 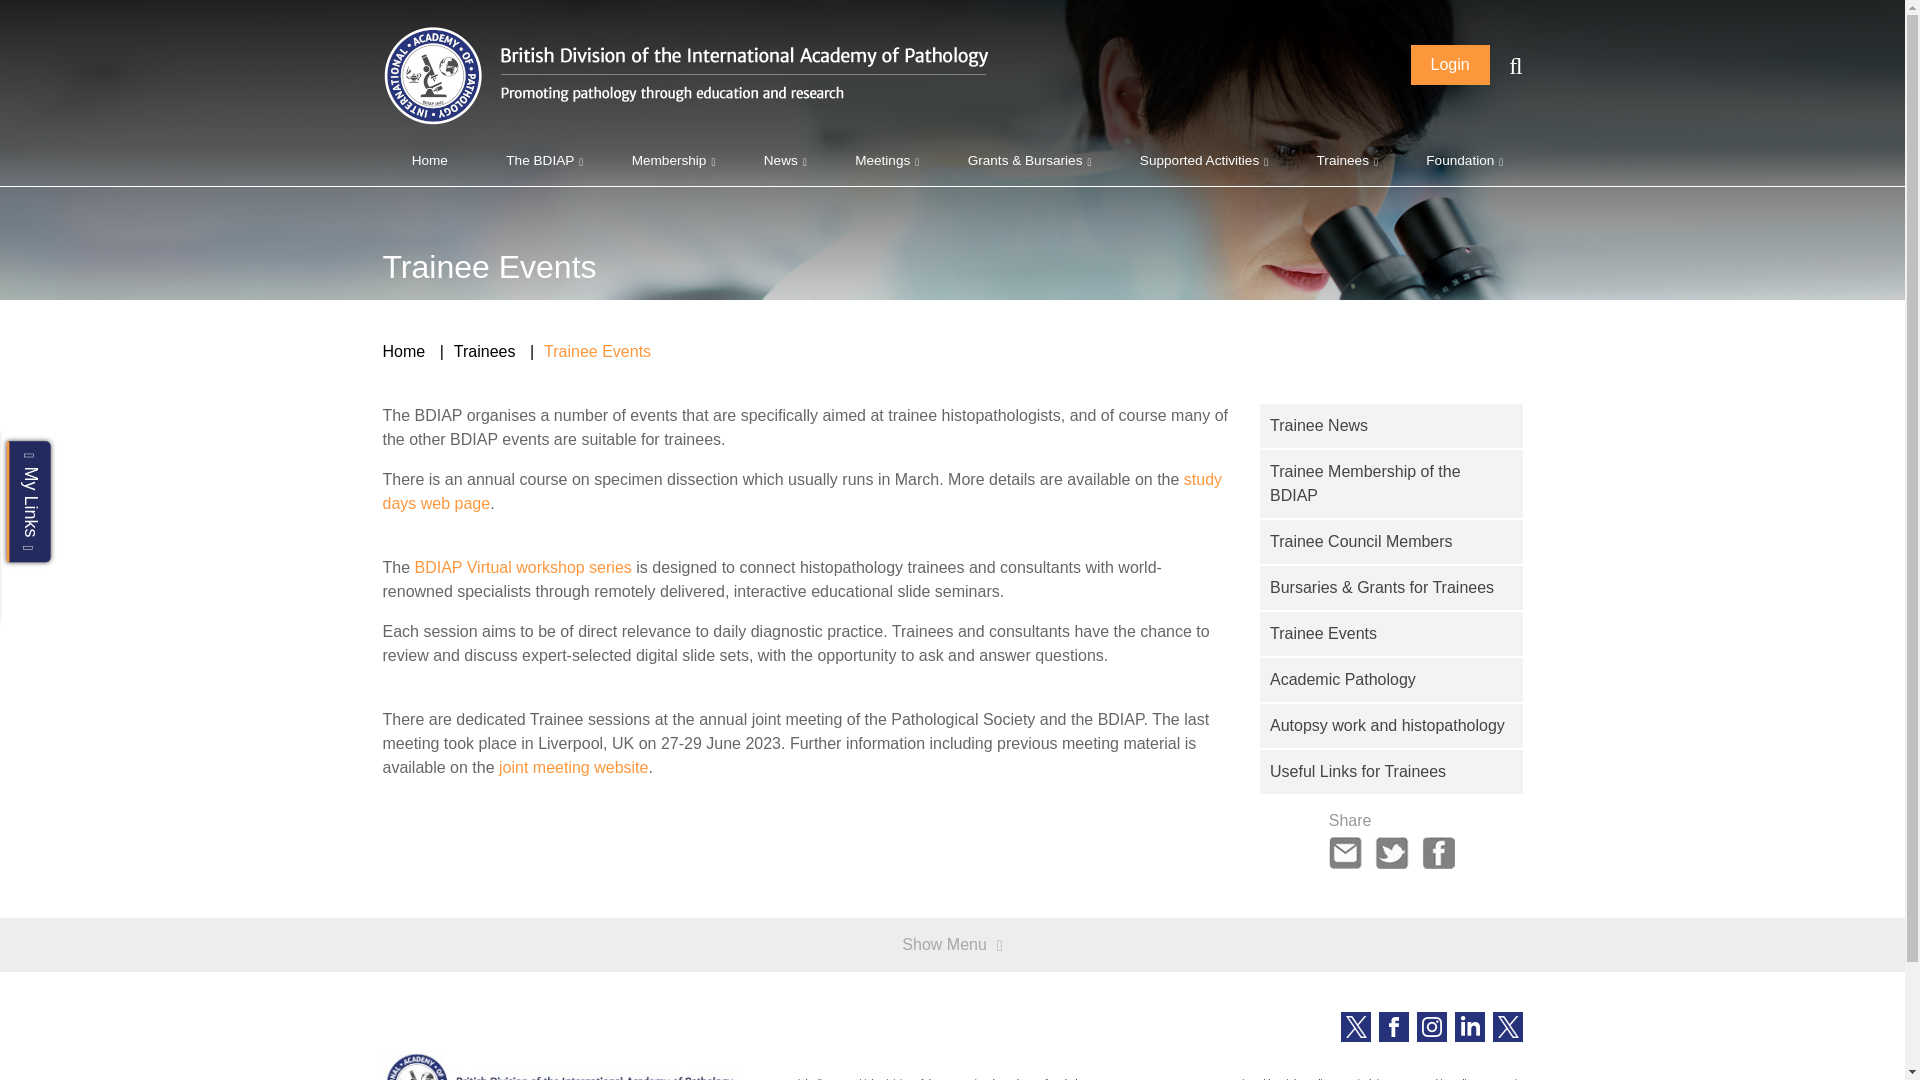 What do you see at coordinates (539, 160) in the screenshot?
I see `The BDIAP` at bounding box center [539, 160].